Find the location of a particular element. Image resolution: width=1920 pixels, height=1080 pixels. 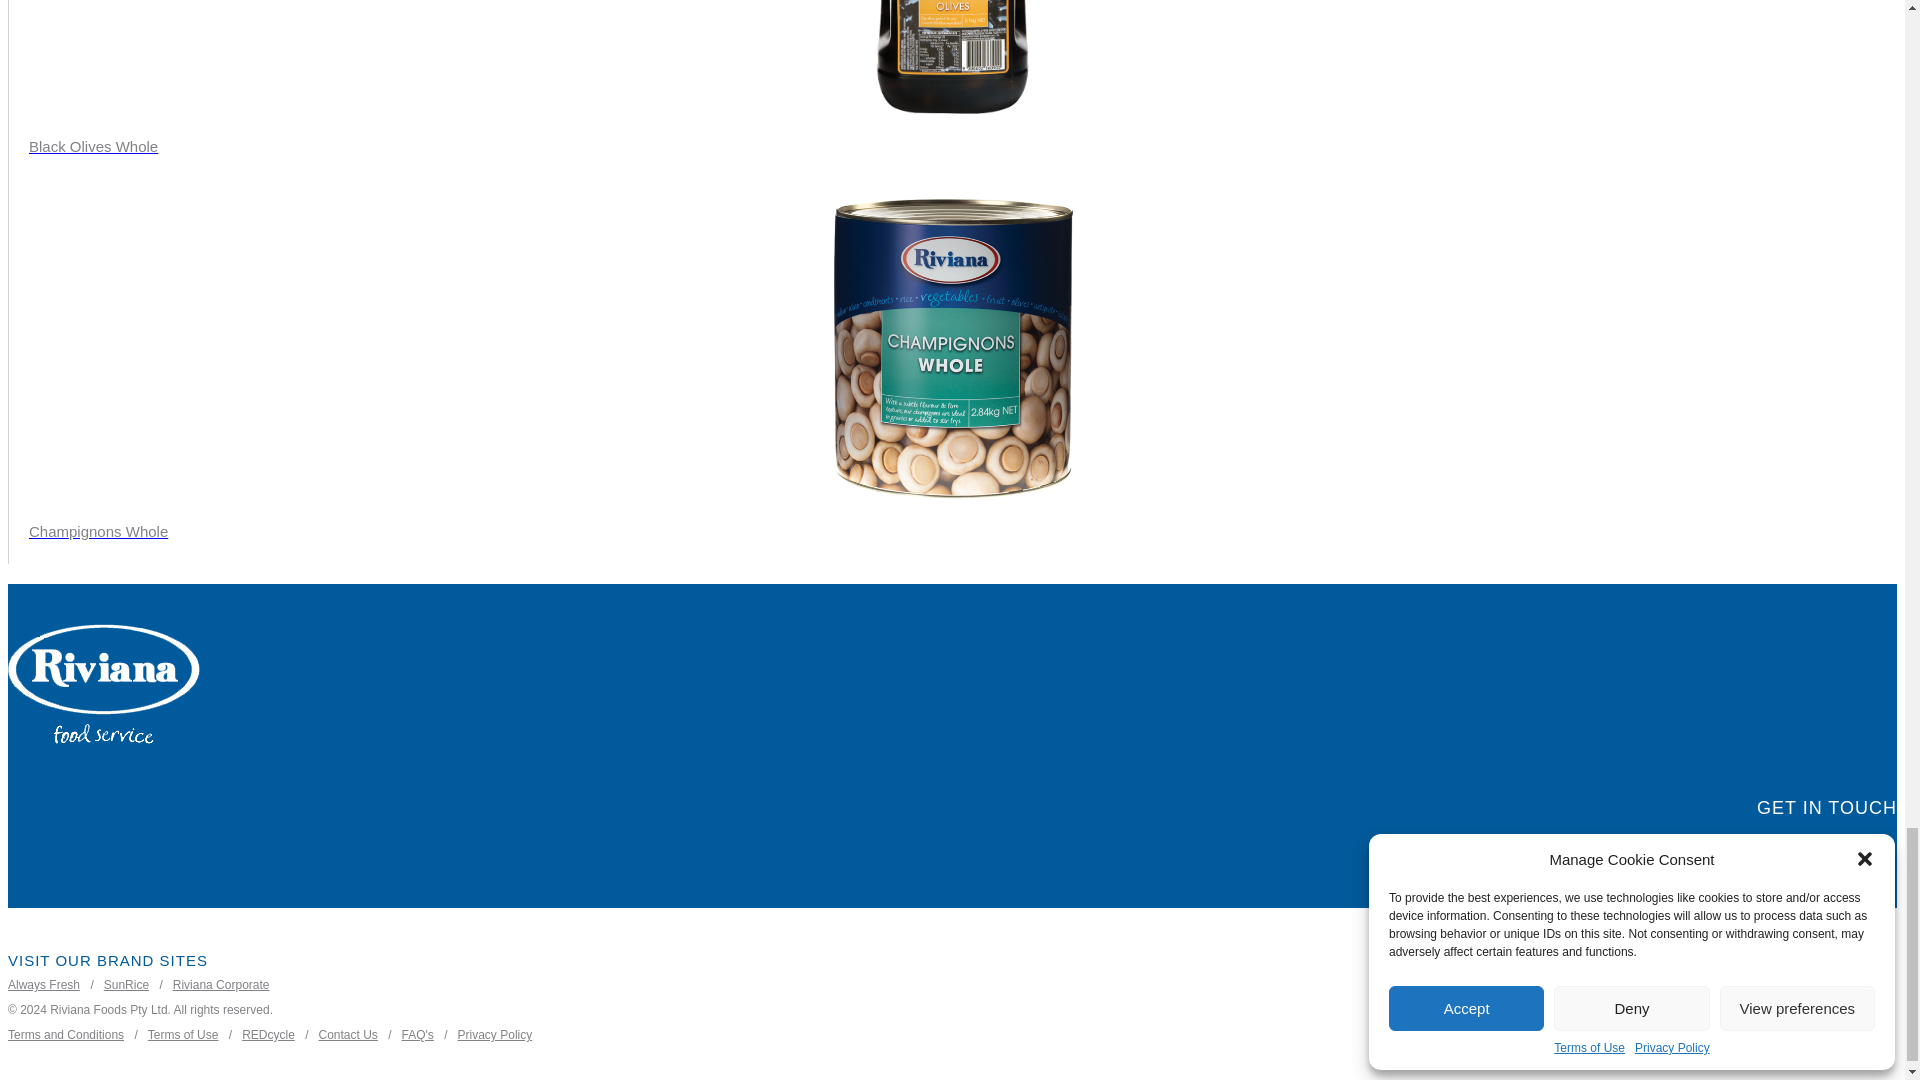

SunRice is located at coordinates (116, 985).